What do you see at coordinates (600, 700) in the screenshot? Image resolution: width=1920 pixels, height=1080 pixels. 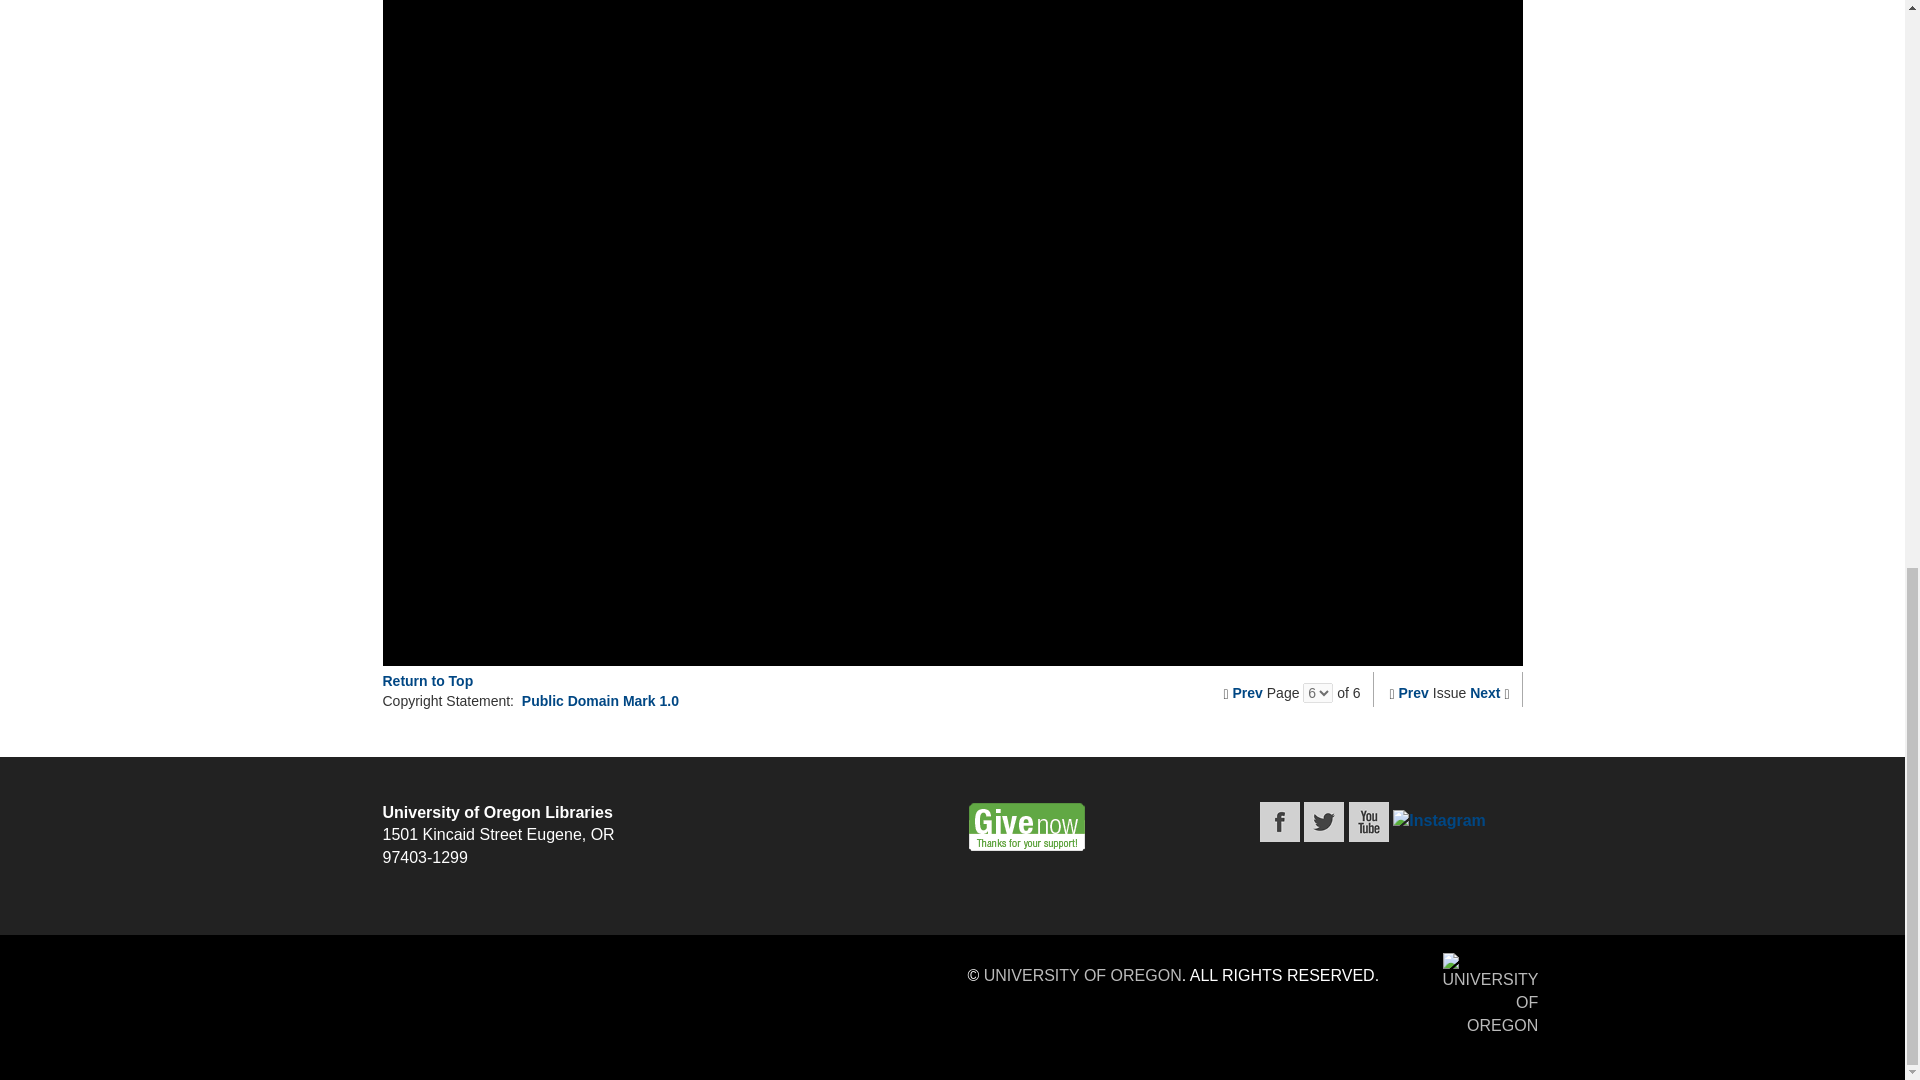 I see `Public Domain Mark 1.0` at bounding box center [600, 700].